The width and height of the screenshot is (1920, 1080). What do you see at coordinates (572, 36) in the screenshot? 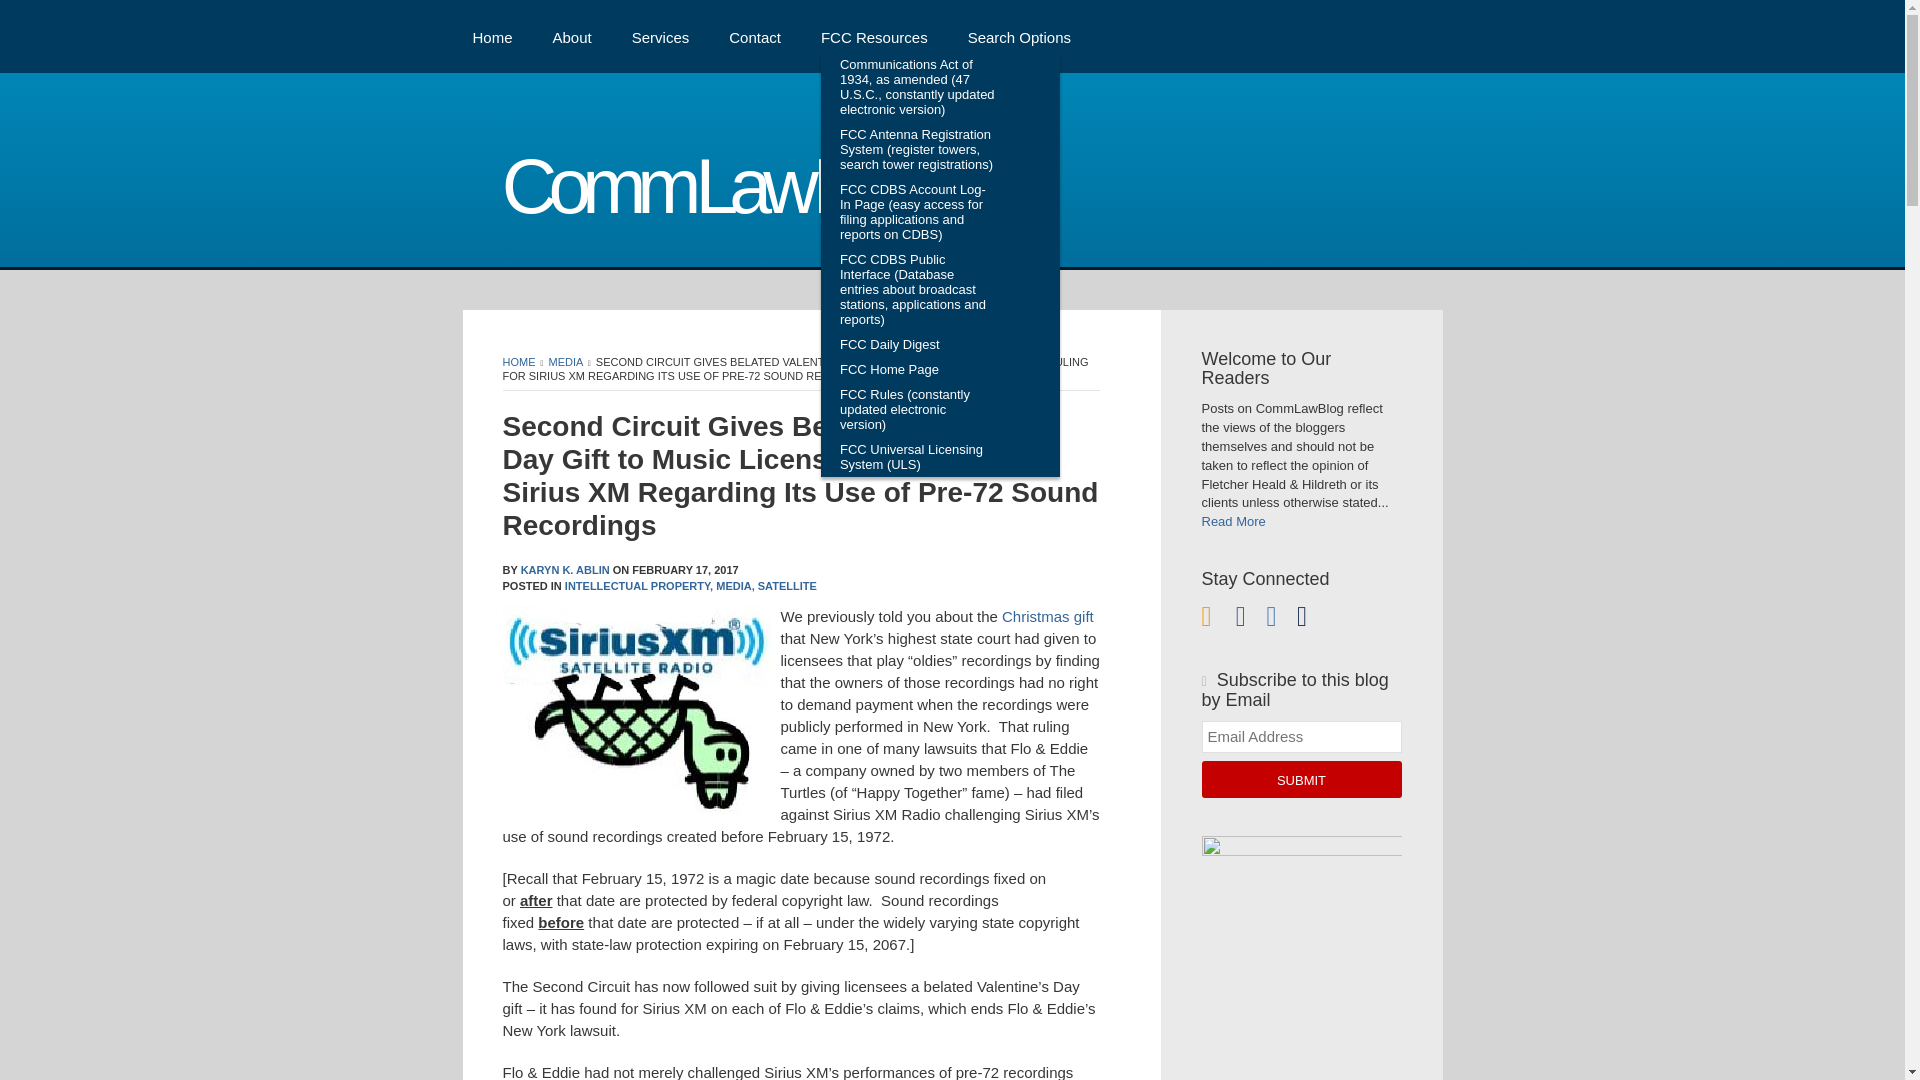
I see `About` at bounding box center [572, 36].